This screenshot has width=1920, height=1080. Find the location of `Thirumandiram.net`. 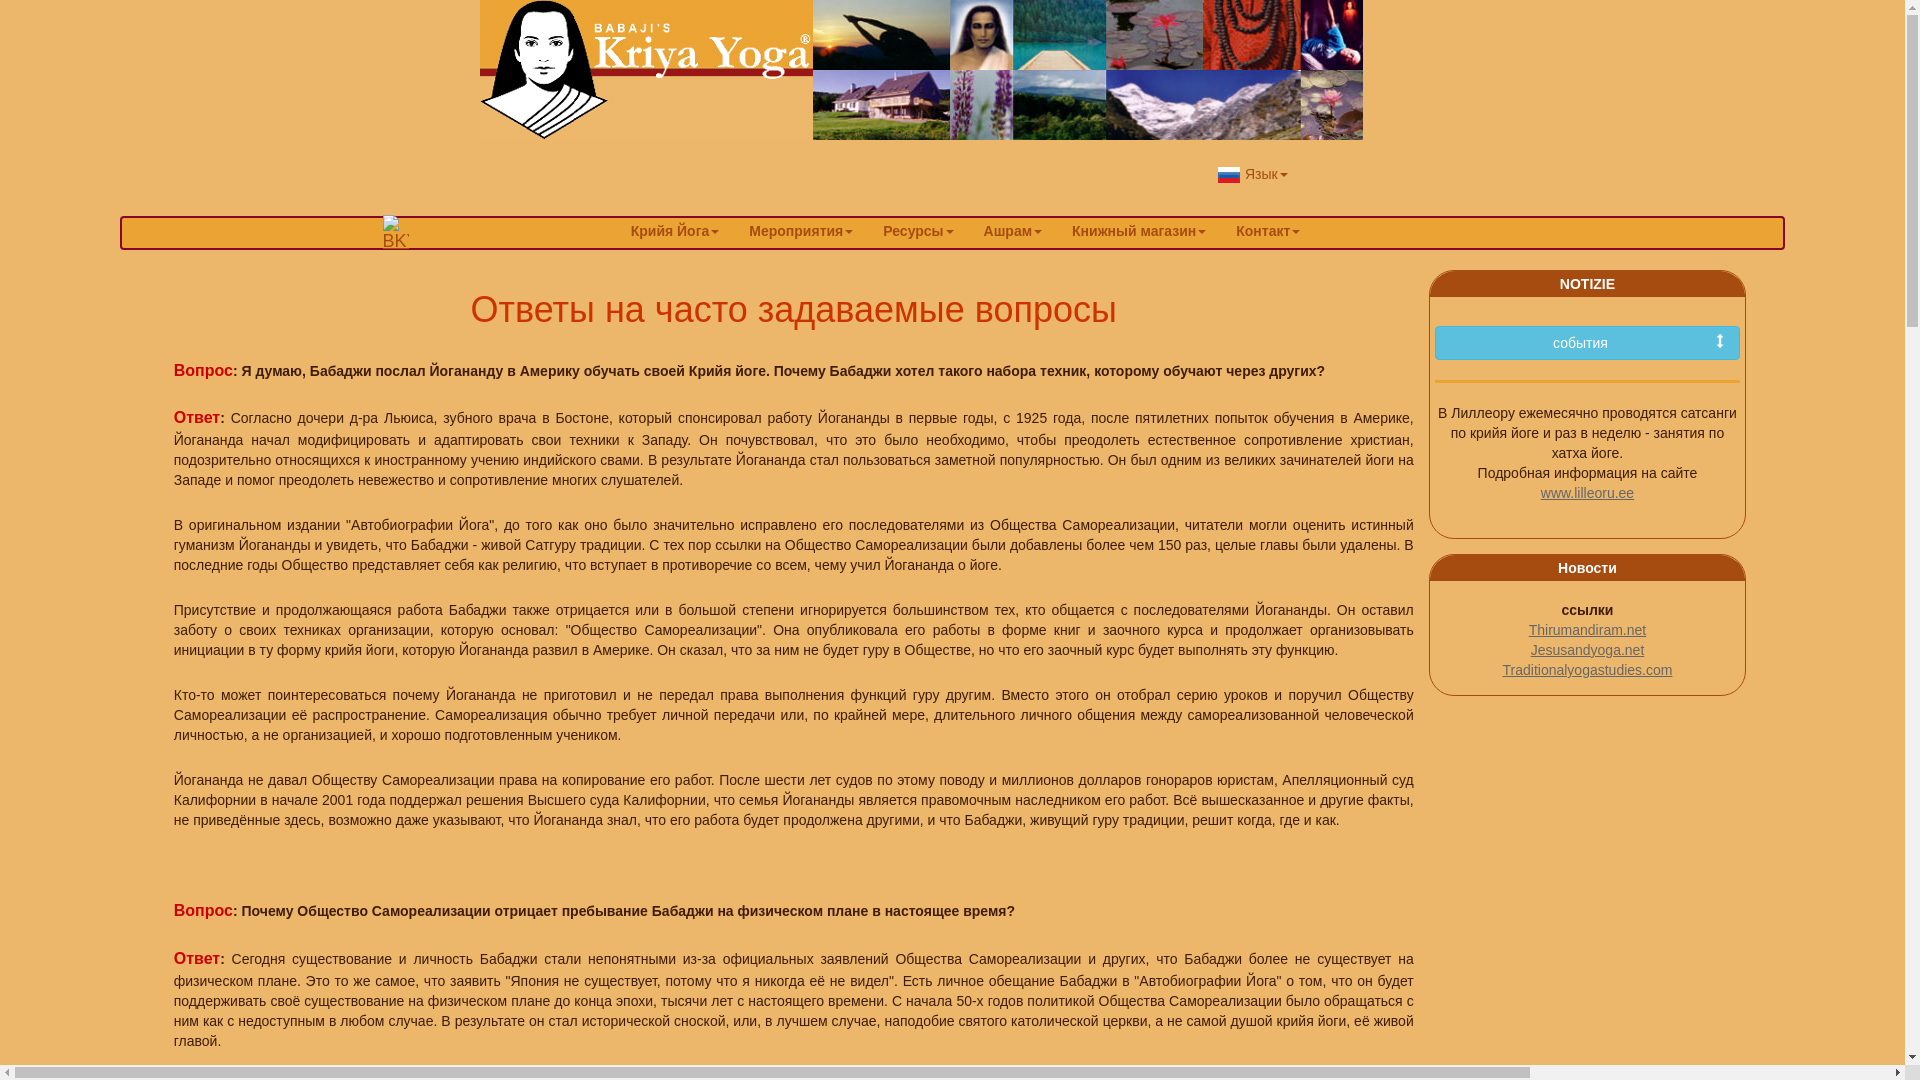

Thirumandiram.net is located at coordinates (1588, 630).